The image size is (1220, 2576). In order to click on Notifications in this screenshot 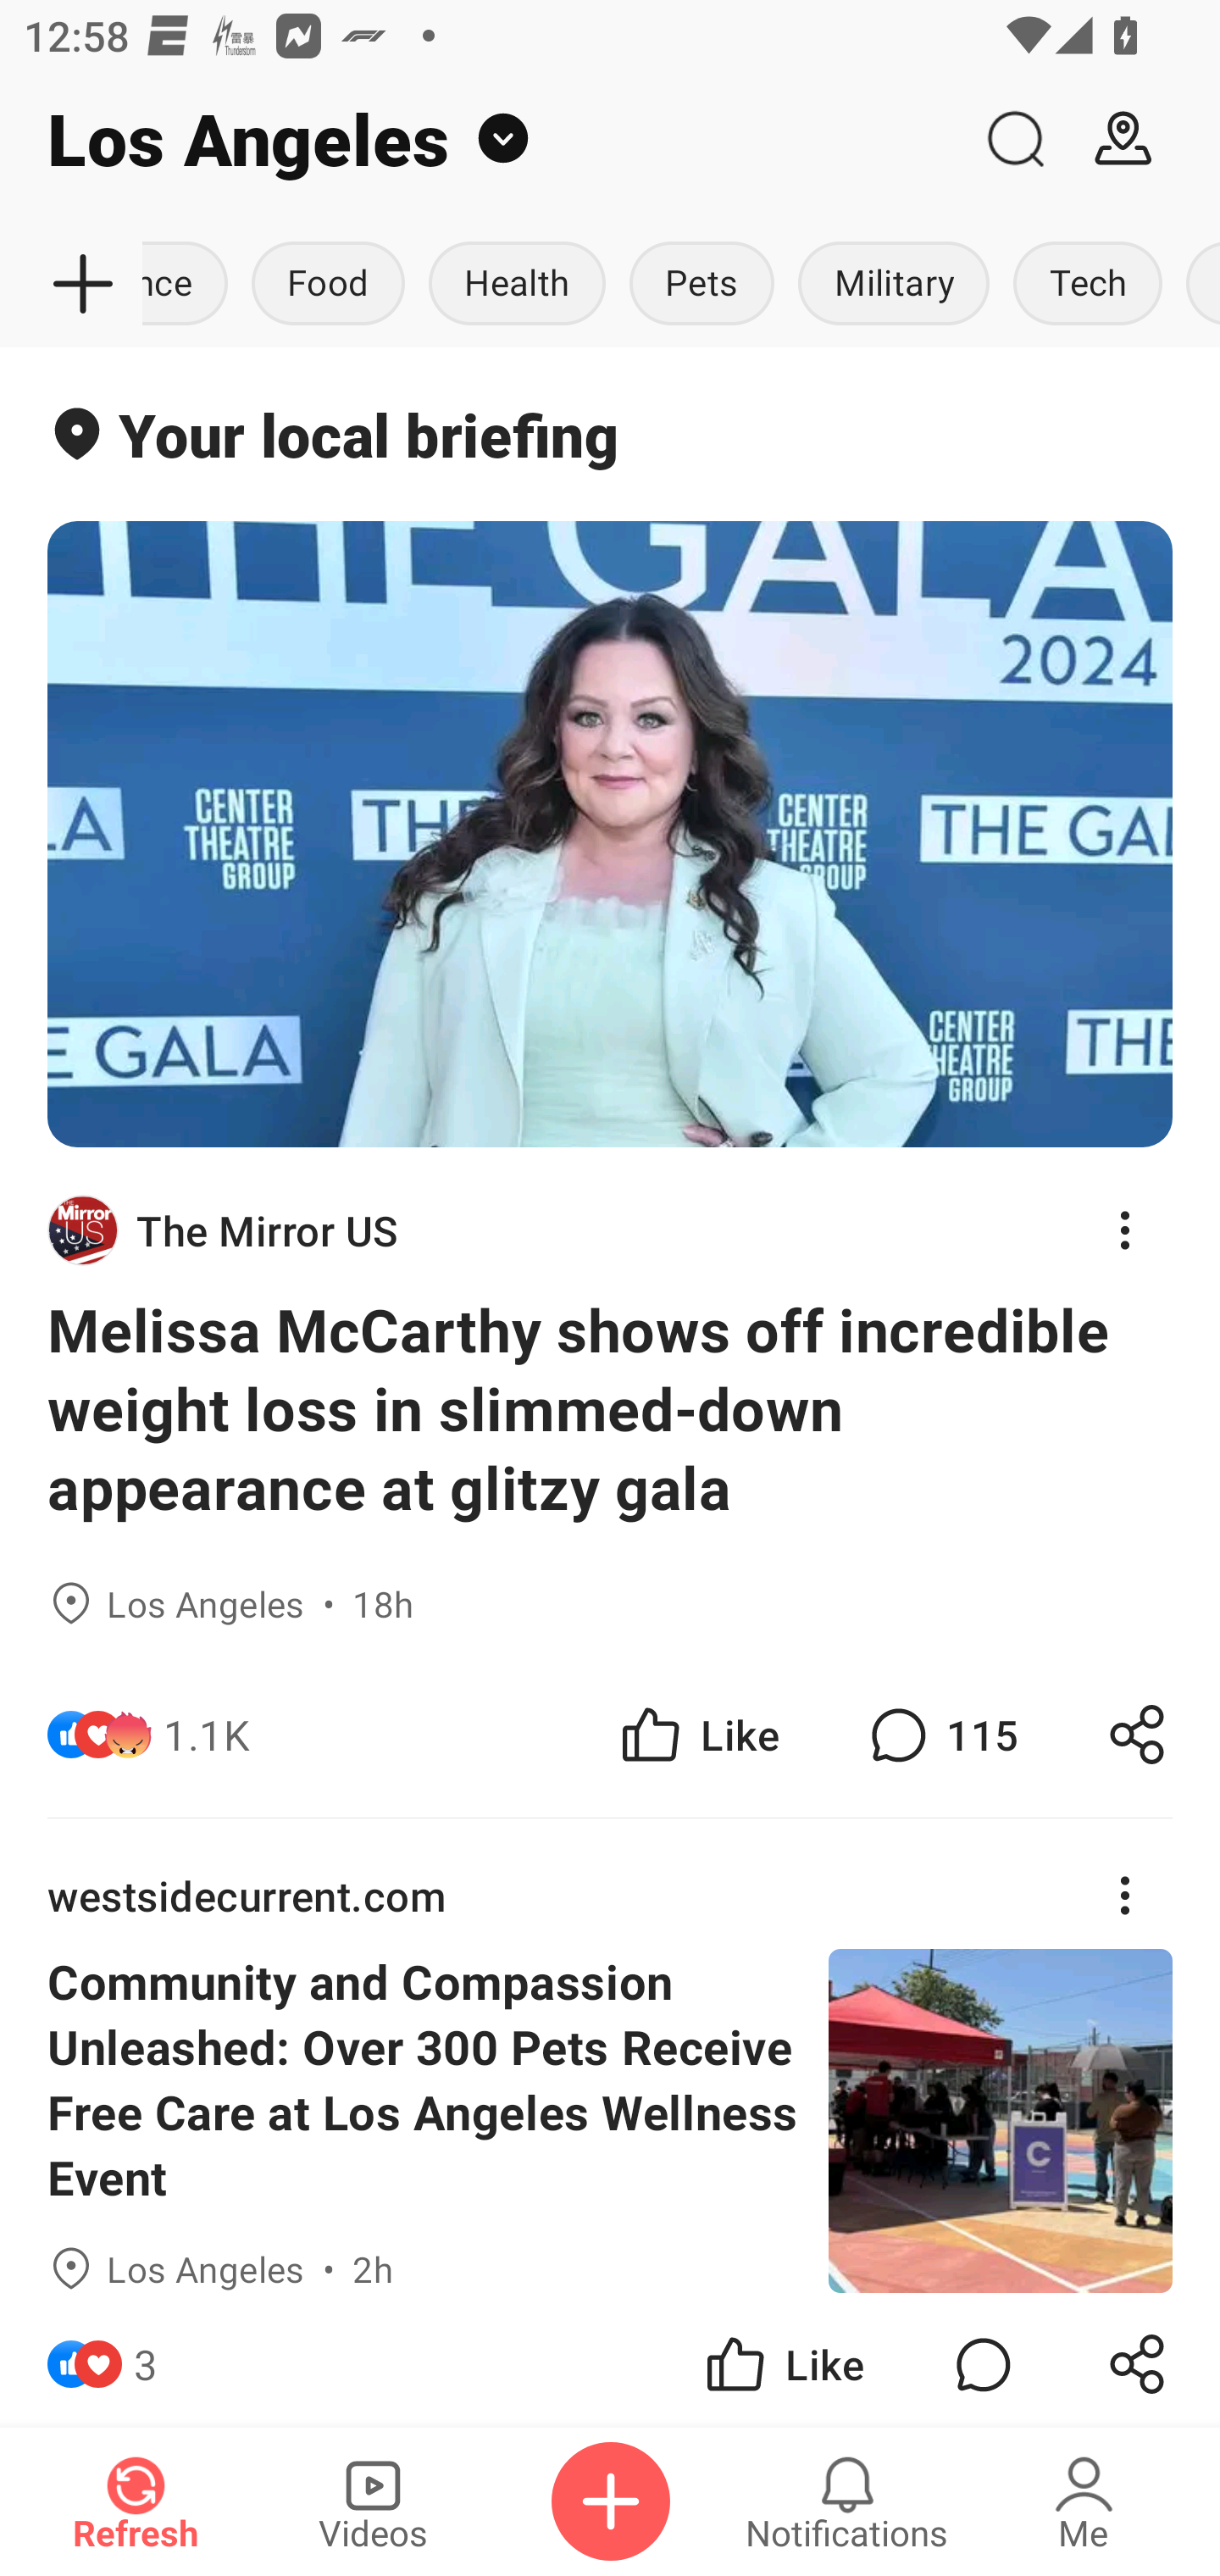, I will do `click(847, 2501)`.